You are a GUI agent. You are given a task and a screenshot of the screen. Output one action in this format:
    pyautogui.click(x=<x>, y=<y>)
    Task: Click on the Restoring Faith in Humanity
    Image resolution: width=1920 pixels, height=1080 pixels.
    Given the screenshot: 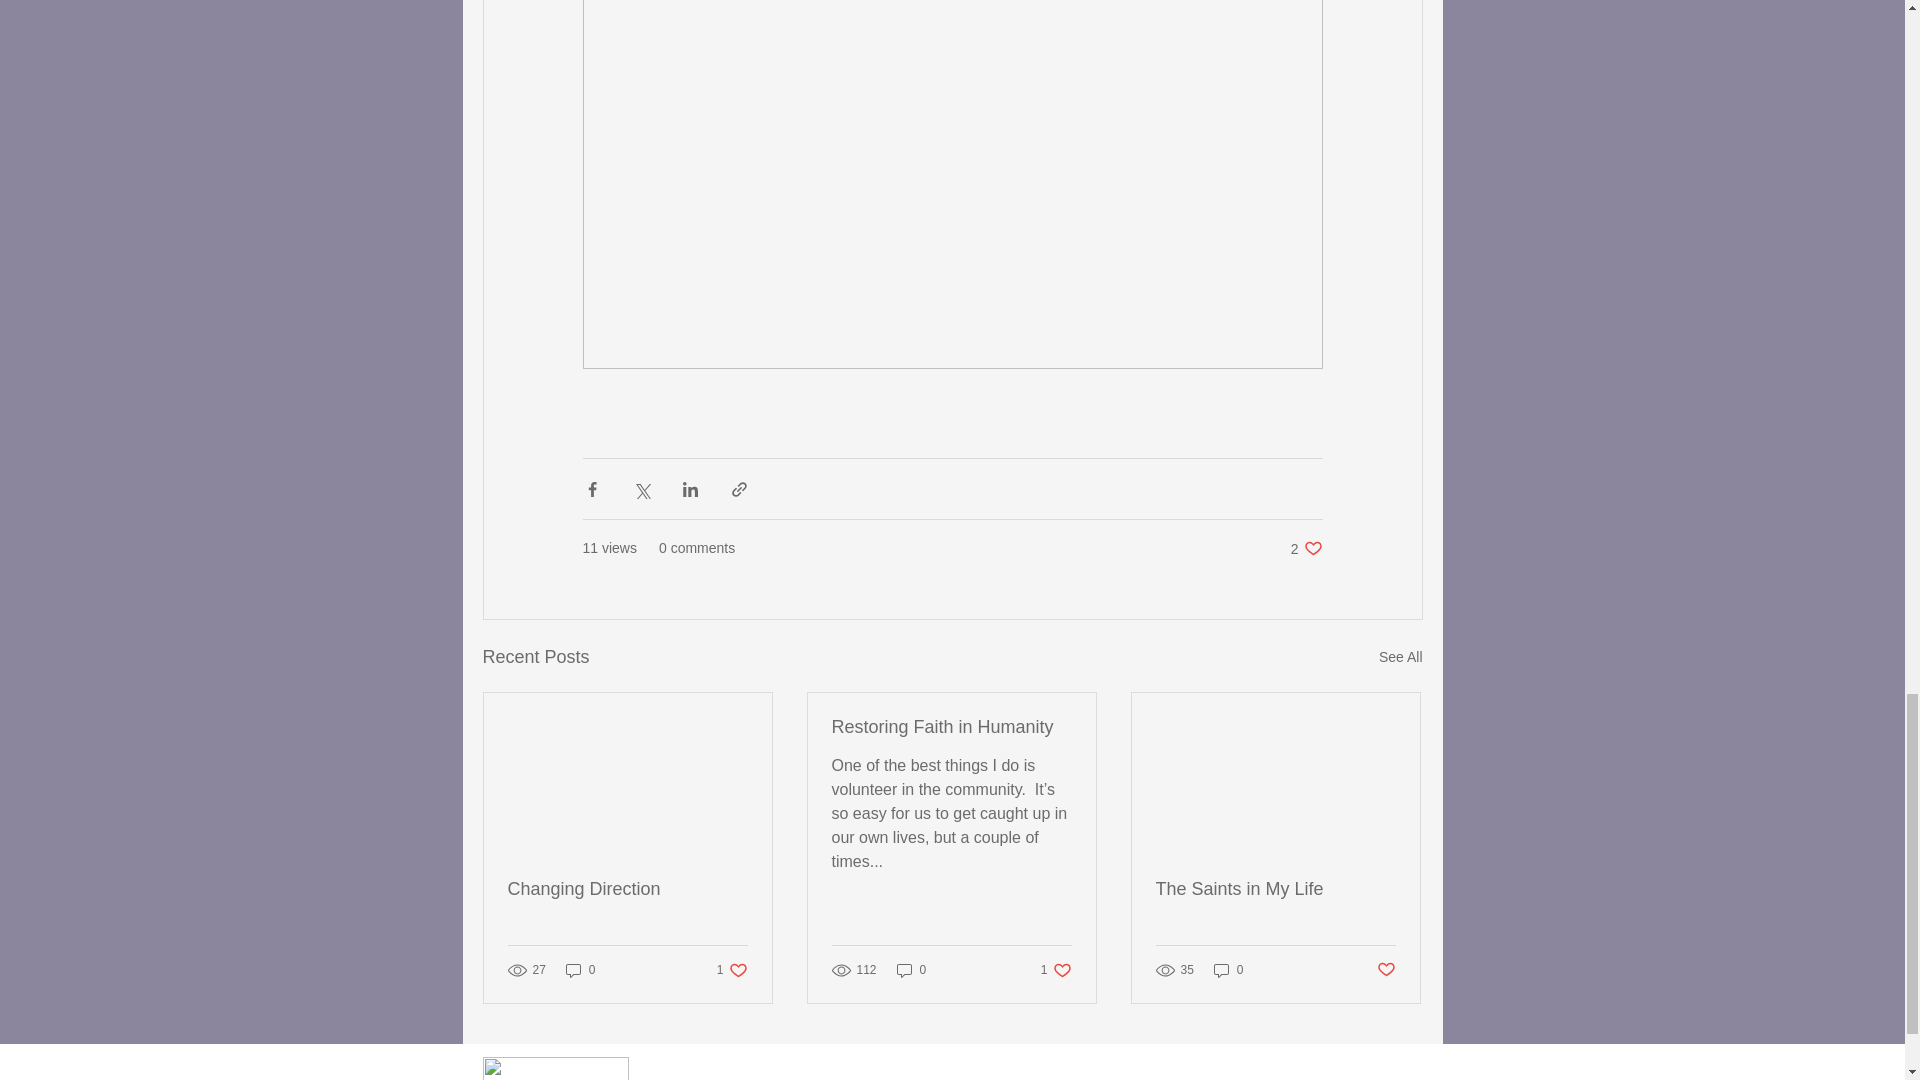 What is the action you would take?
    pyautogui.click(x=628, y=889)
    